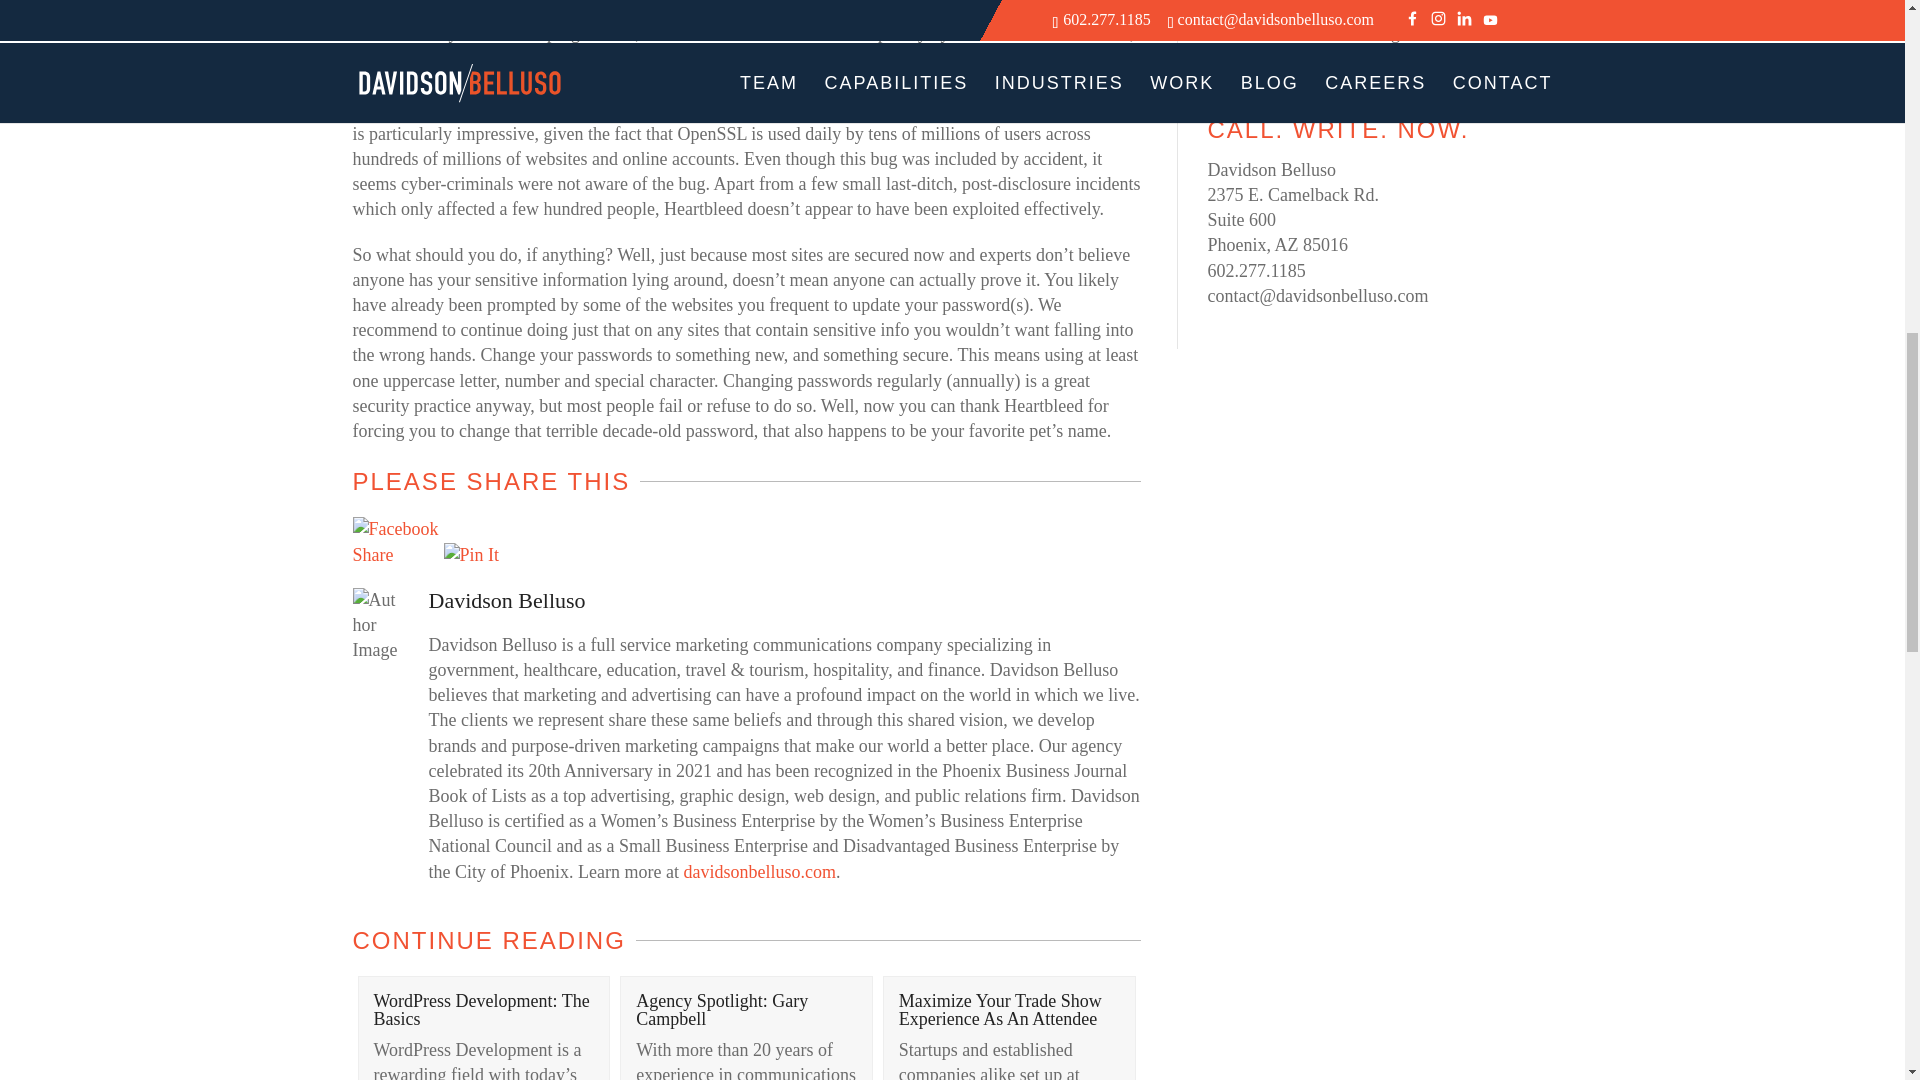 Image resolution: width=1920 pixels, height=1080 pixels. What do you see at coordinates (759, 872) in the screenshot?
I see `davidsonbelluso.com` at bounding box center [759, 872].